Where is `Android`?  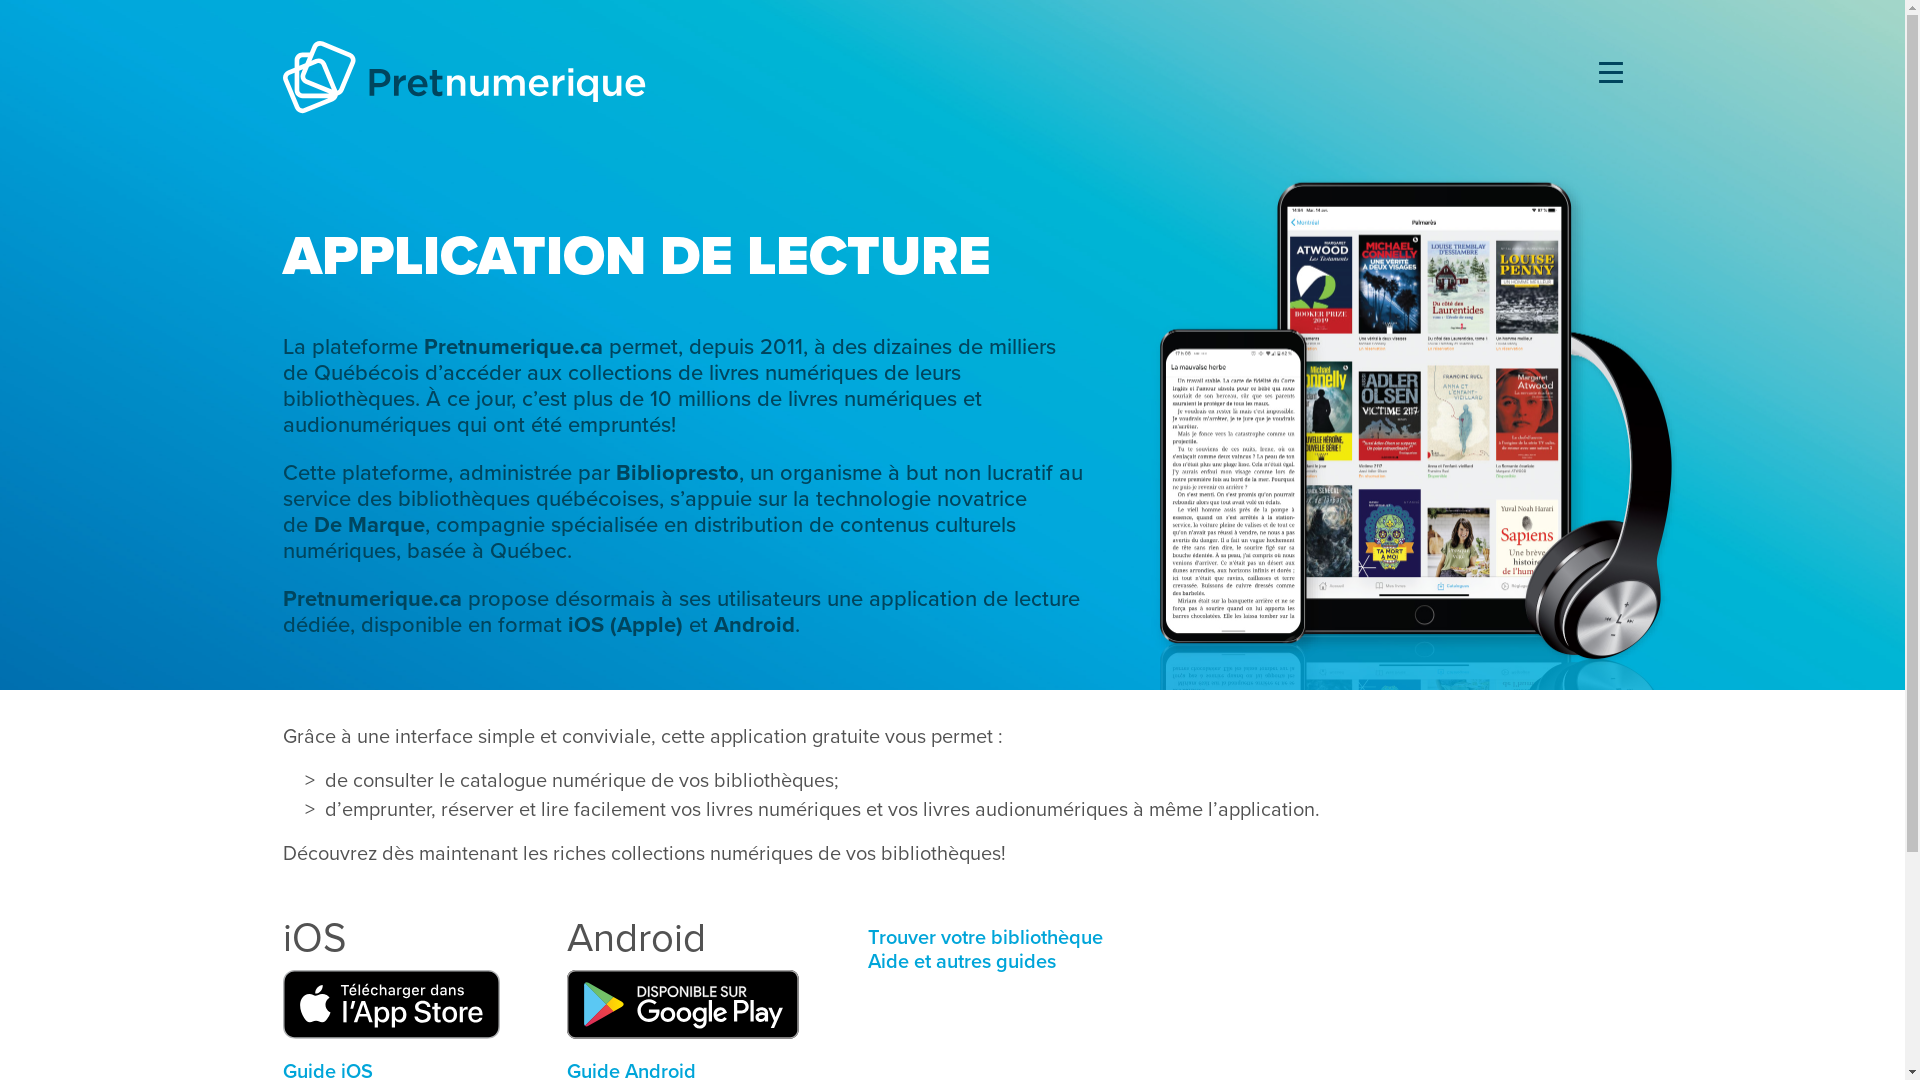 Android is located at coordinates (754, 625).